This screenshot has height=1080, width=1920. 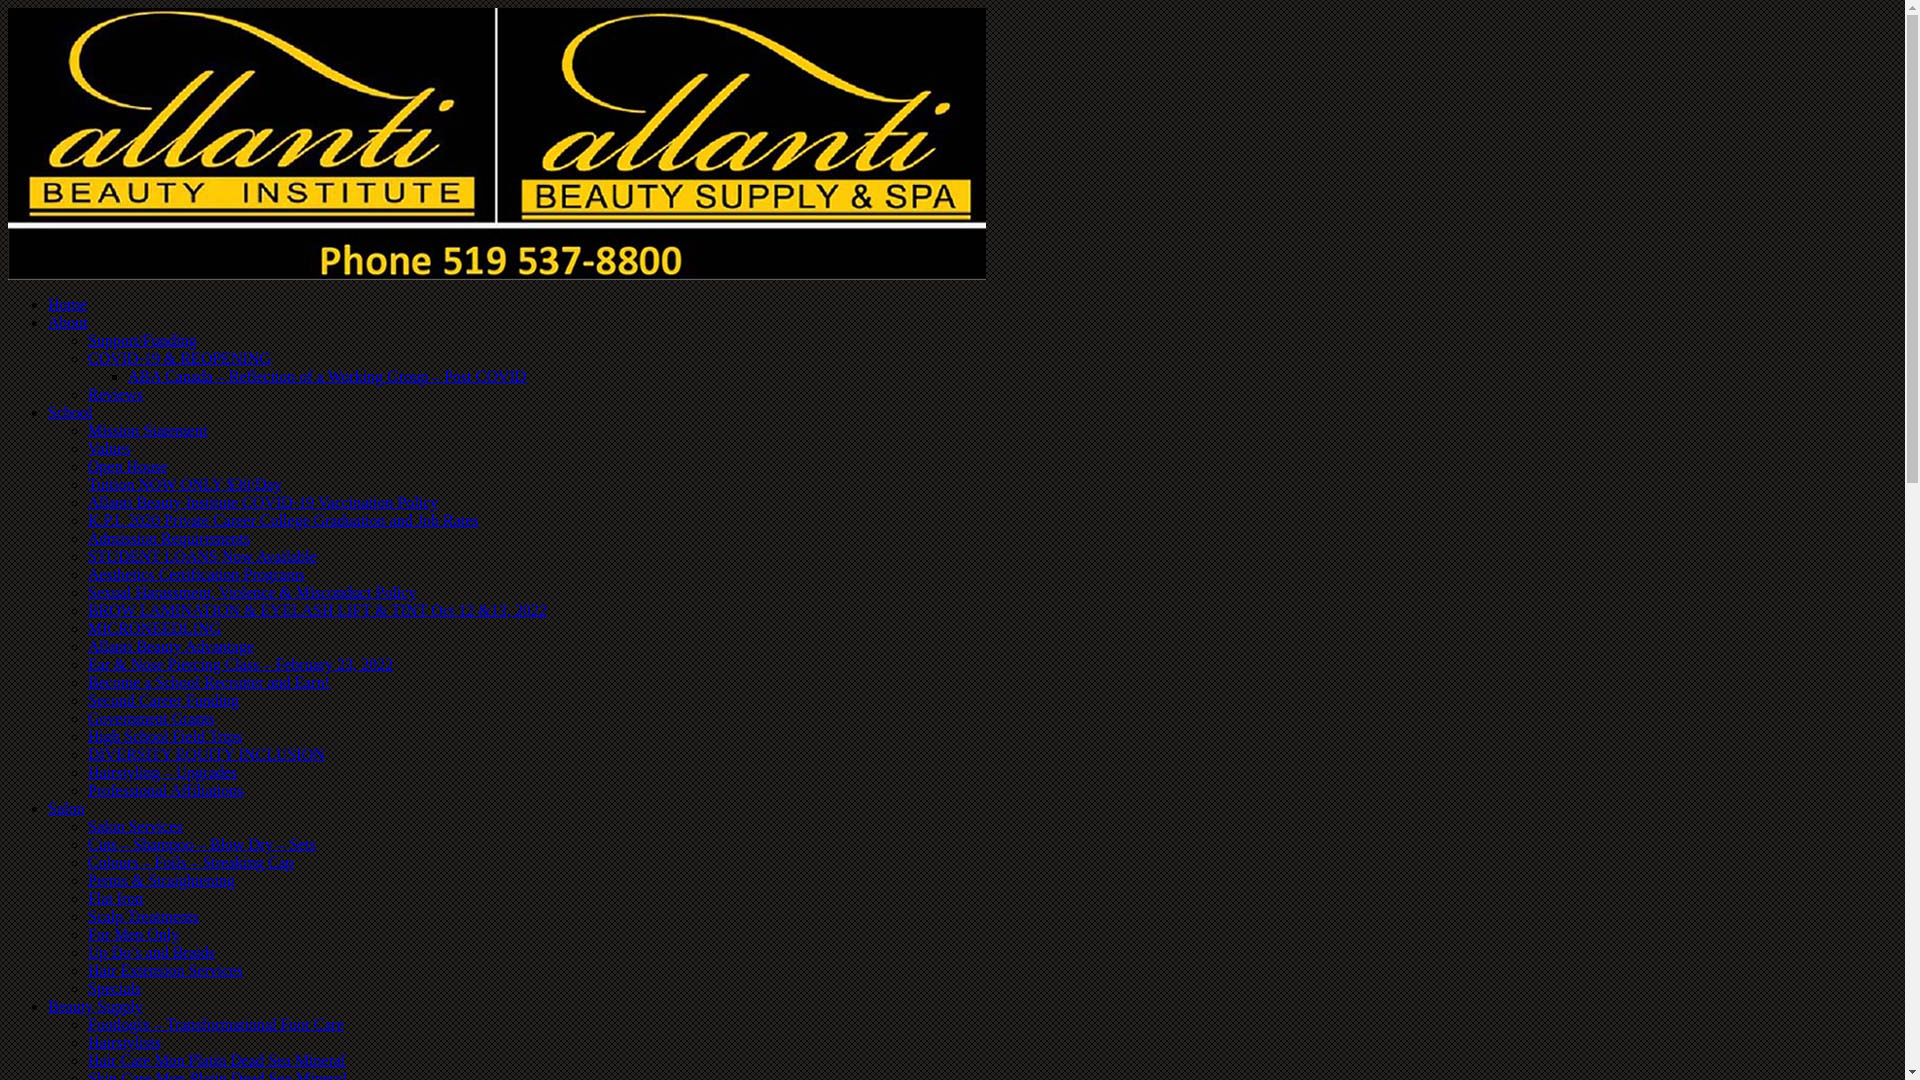 What do you see at coordinates (165, 736) in the screenshot?
I see `High School Field Trips` at bounding box center [165, 736].